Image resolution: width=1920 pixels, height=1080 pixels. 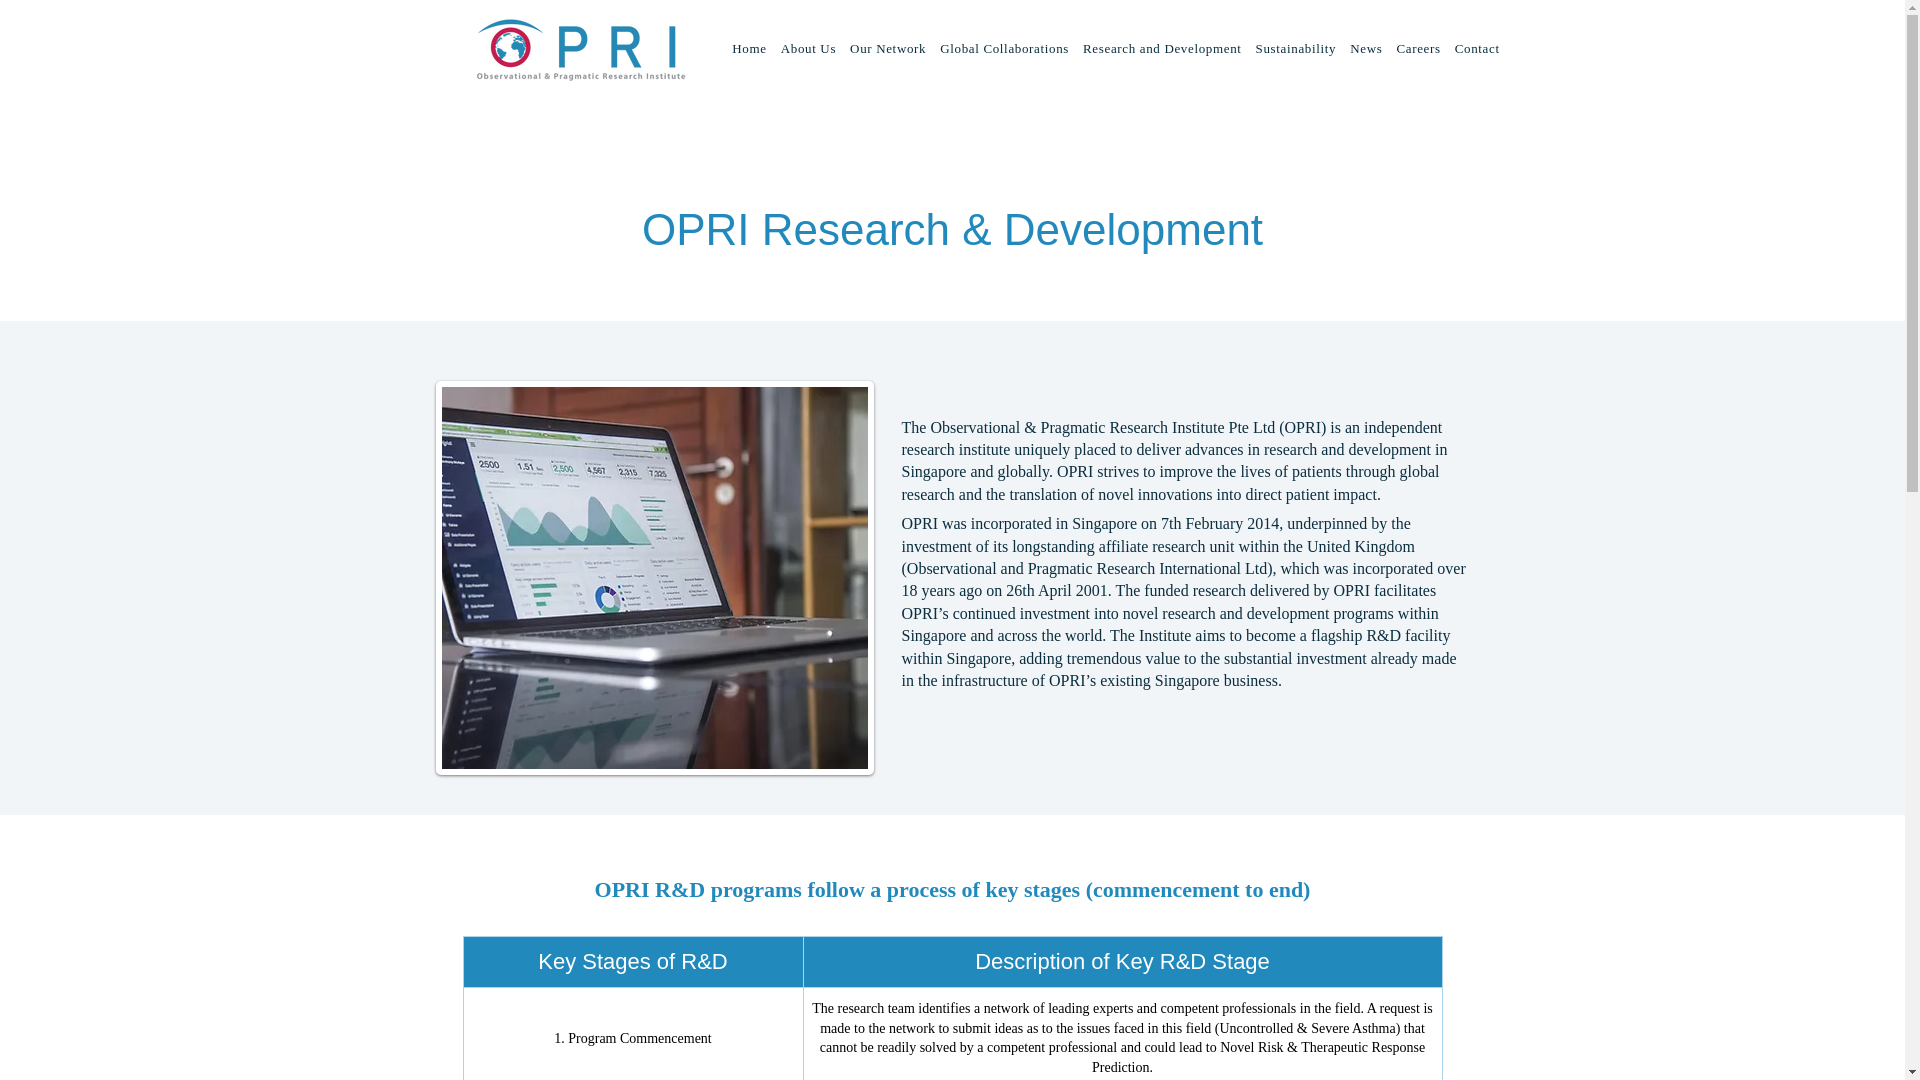 I want to click on Careers, so click(x=1418, y=48).